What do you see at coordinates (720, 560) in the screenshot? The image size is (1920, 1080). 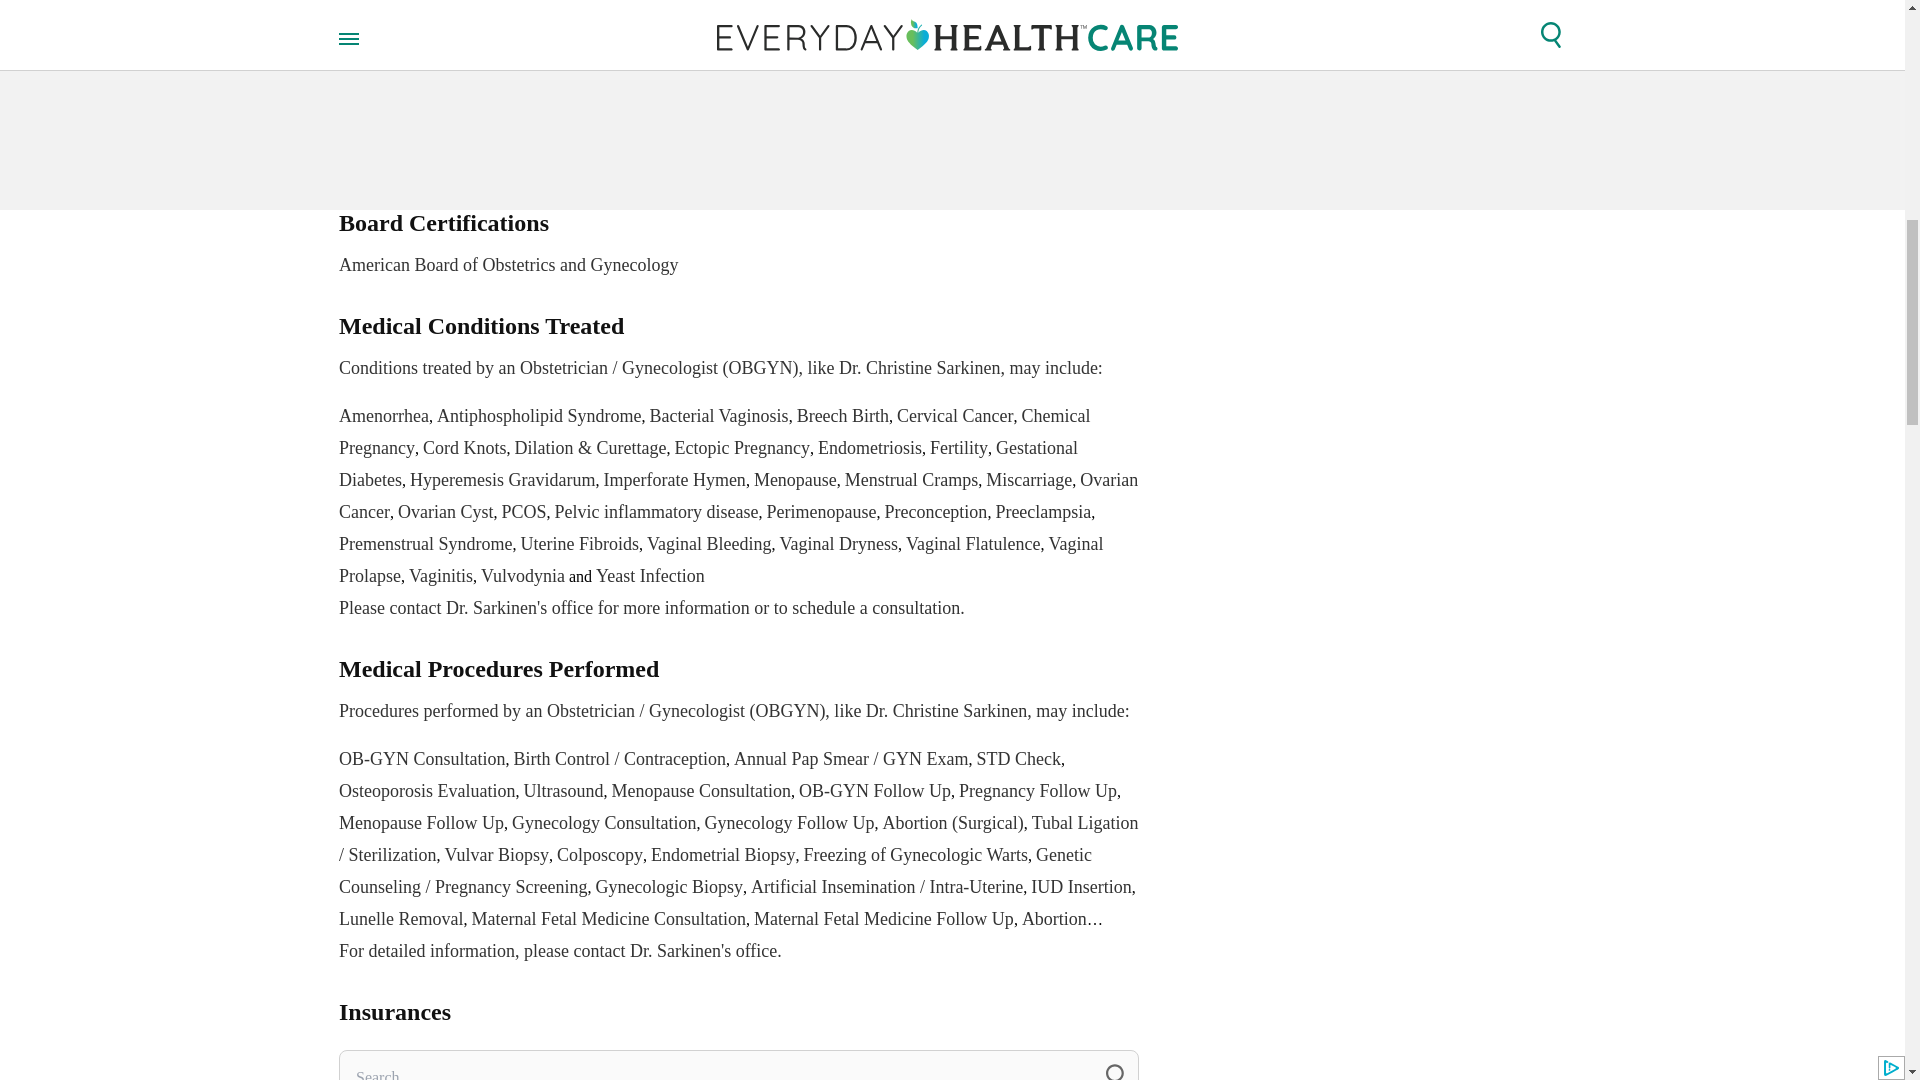 I see `Vaginal Prolapse` at bounding box center [720, 560].